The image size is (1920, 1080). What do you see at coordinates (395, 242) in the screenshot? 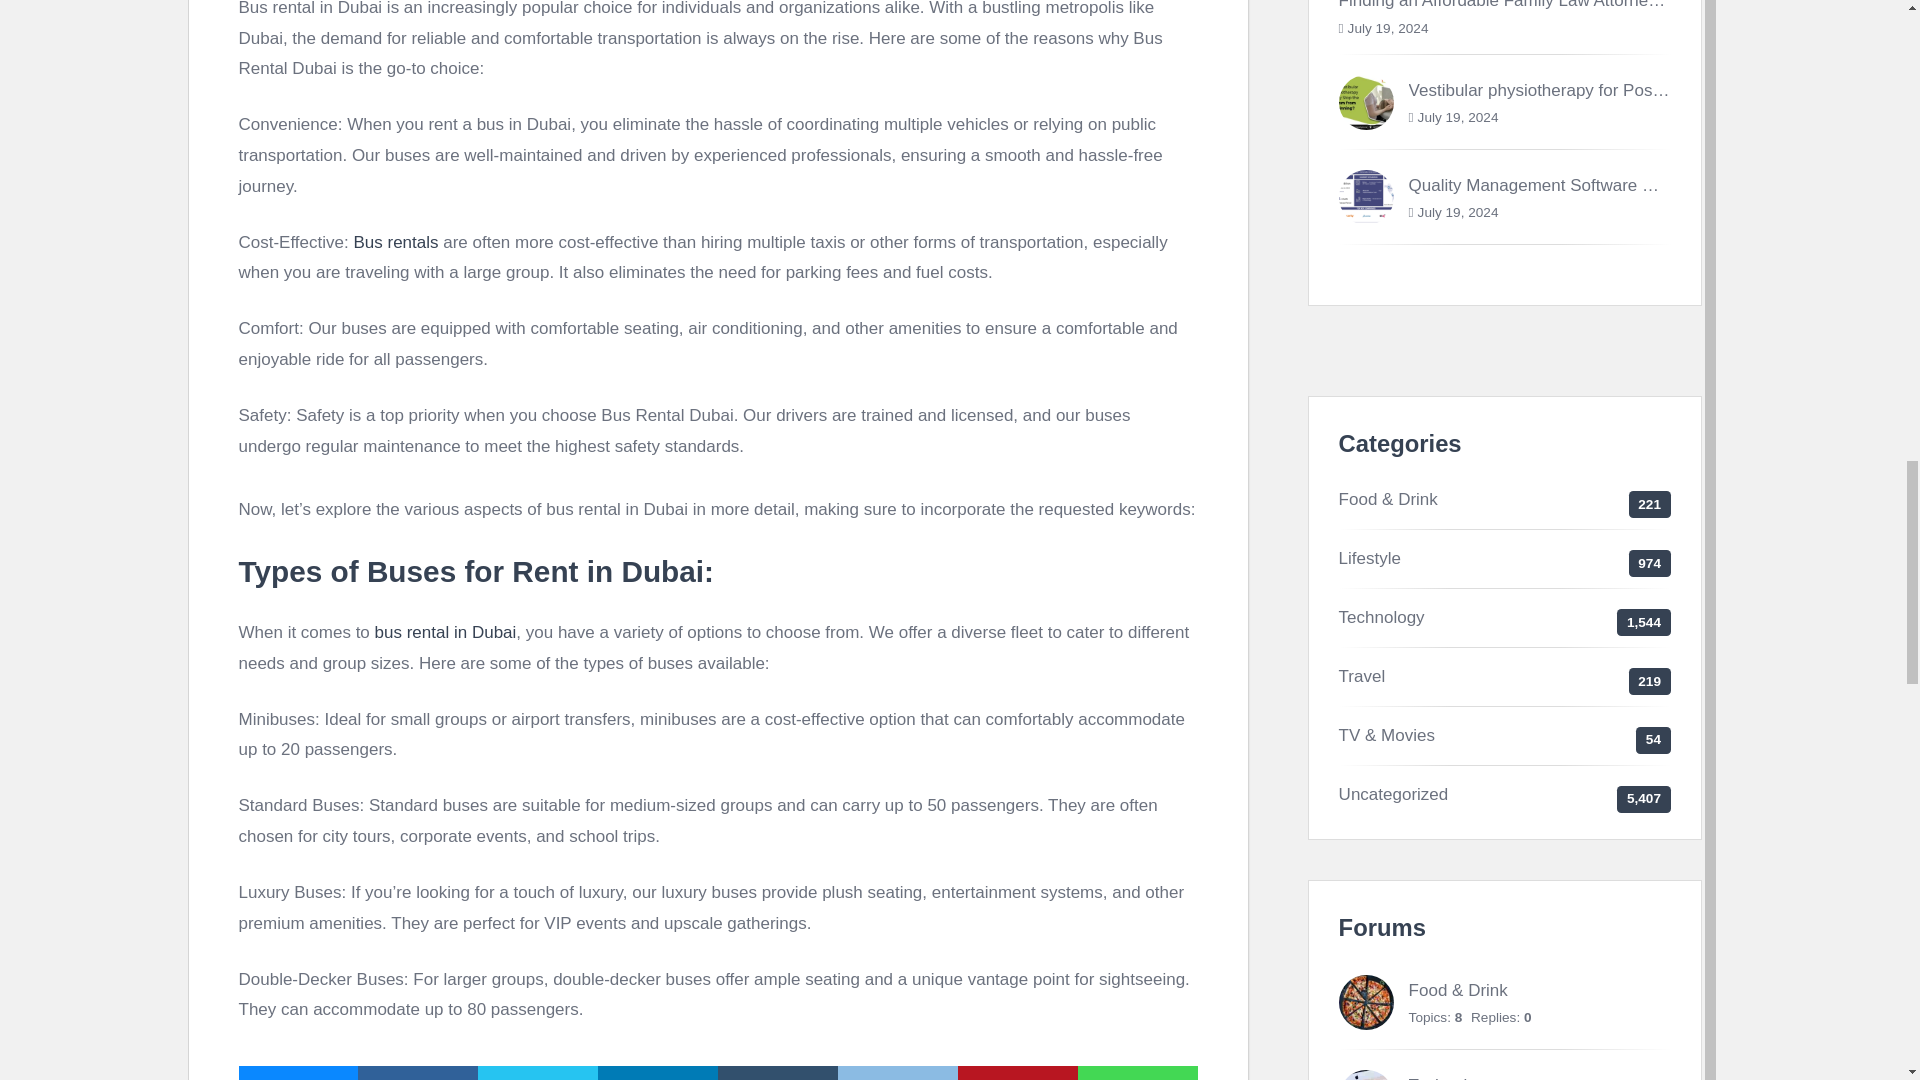
I see `Bus rentals` at bounding box center [395, 242].